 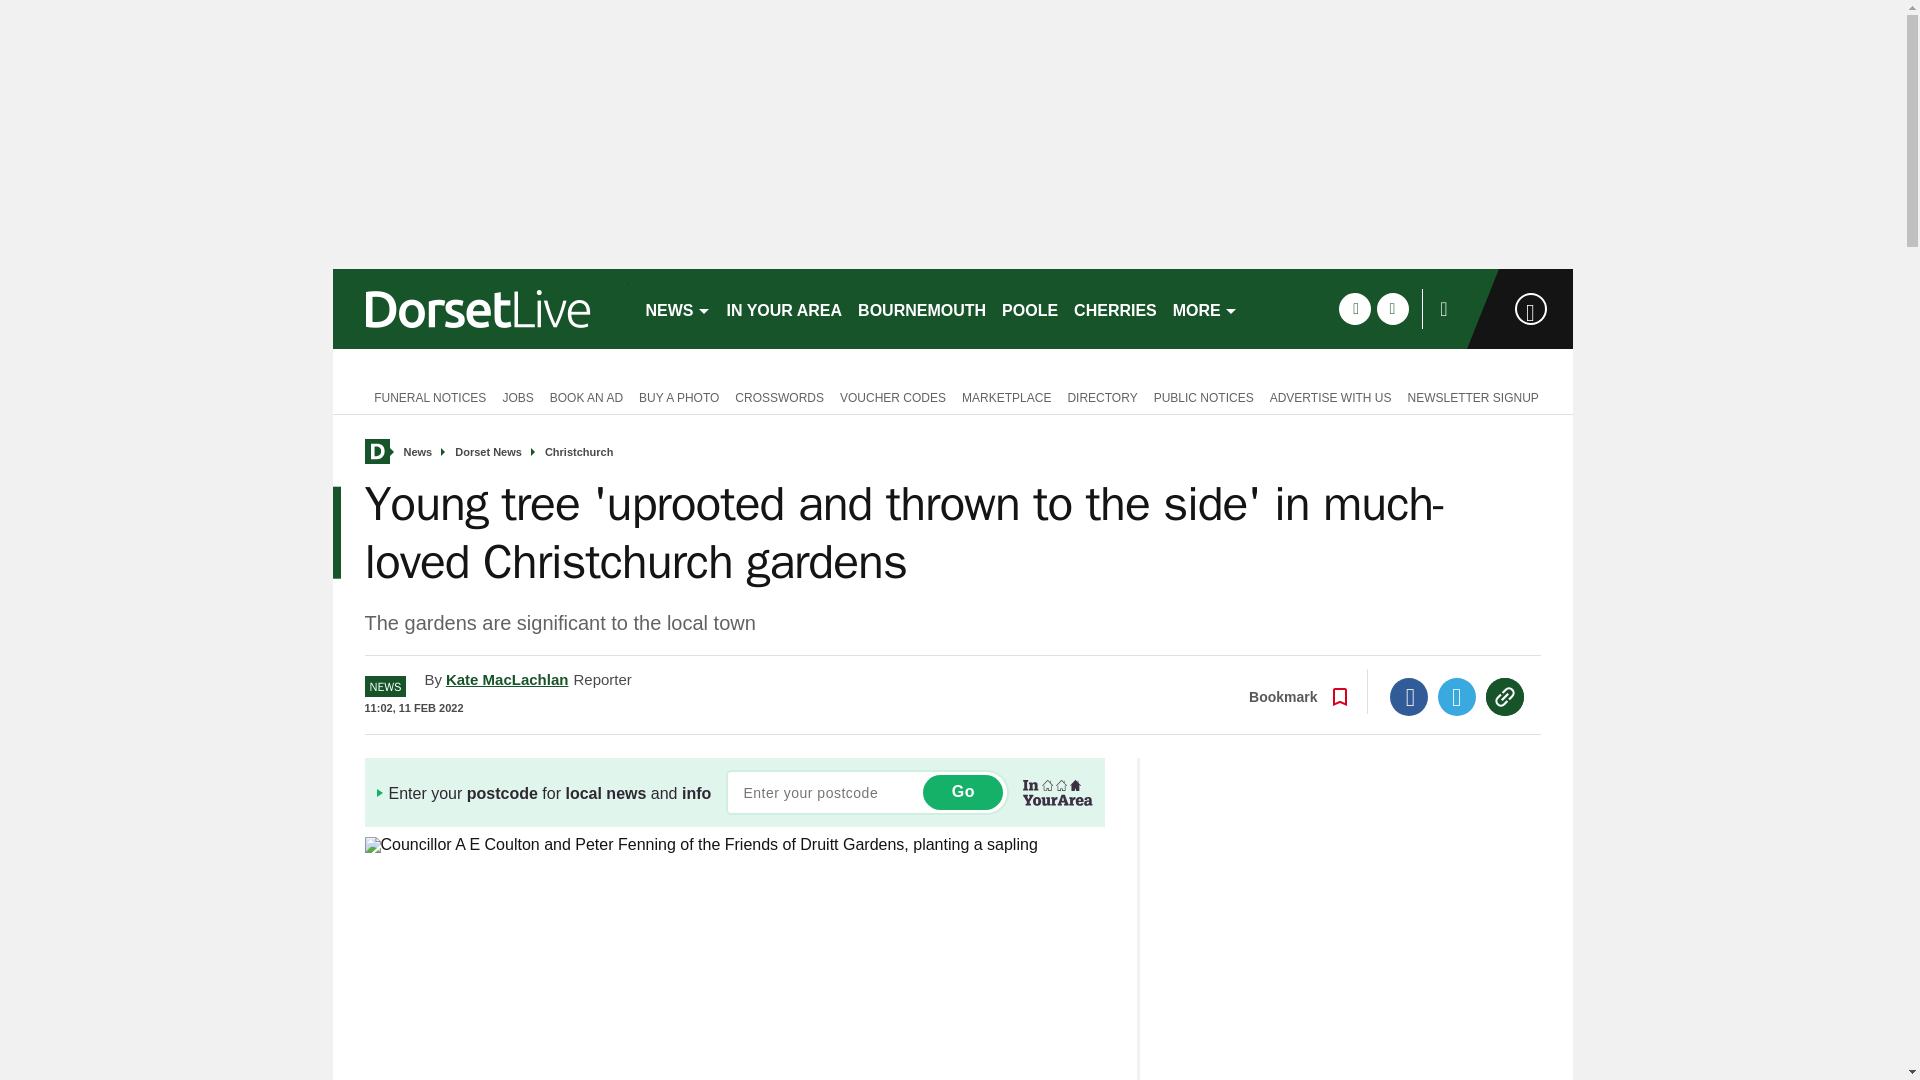 I want to click on MORE, so click(x=1206, y=308).